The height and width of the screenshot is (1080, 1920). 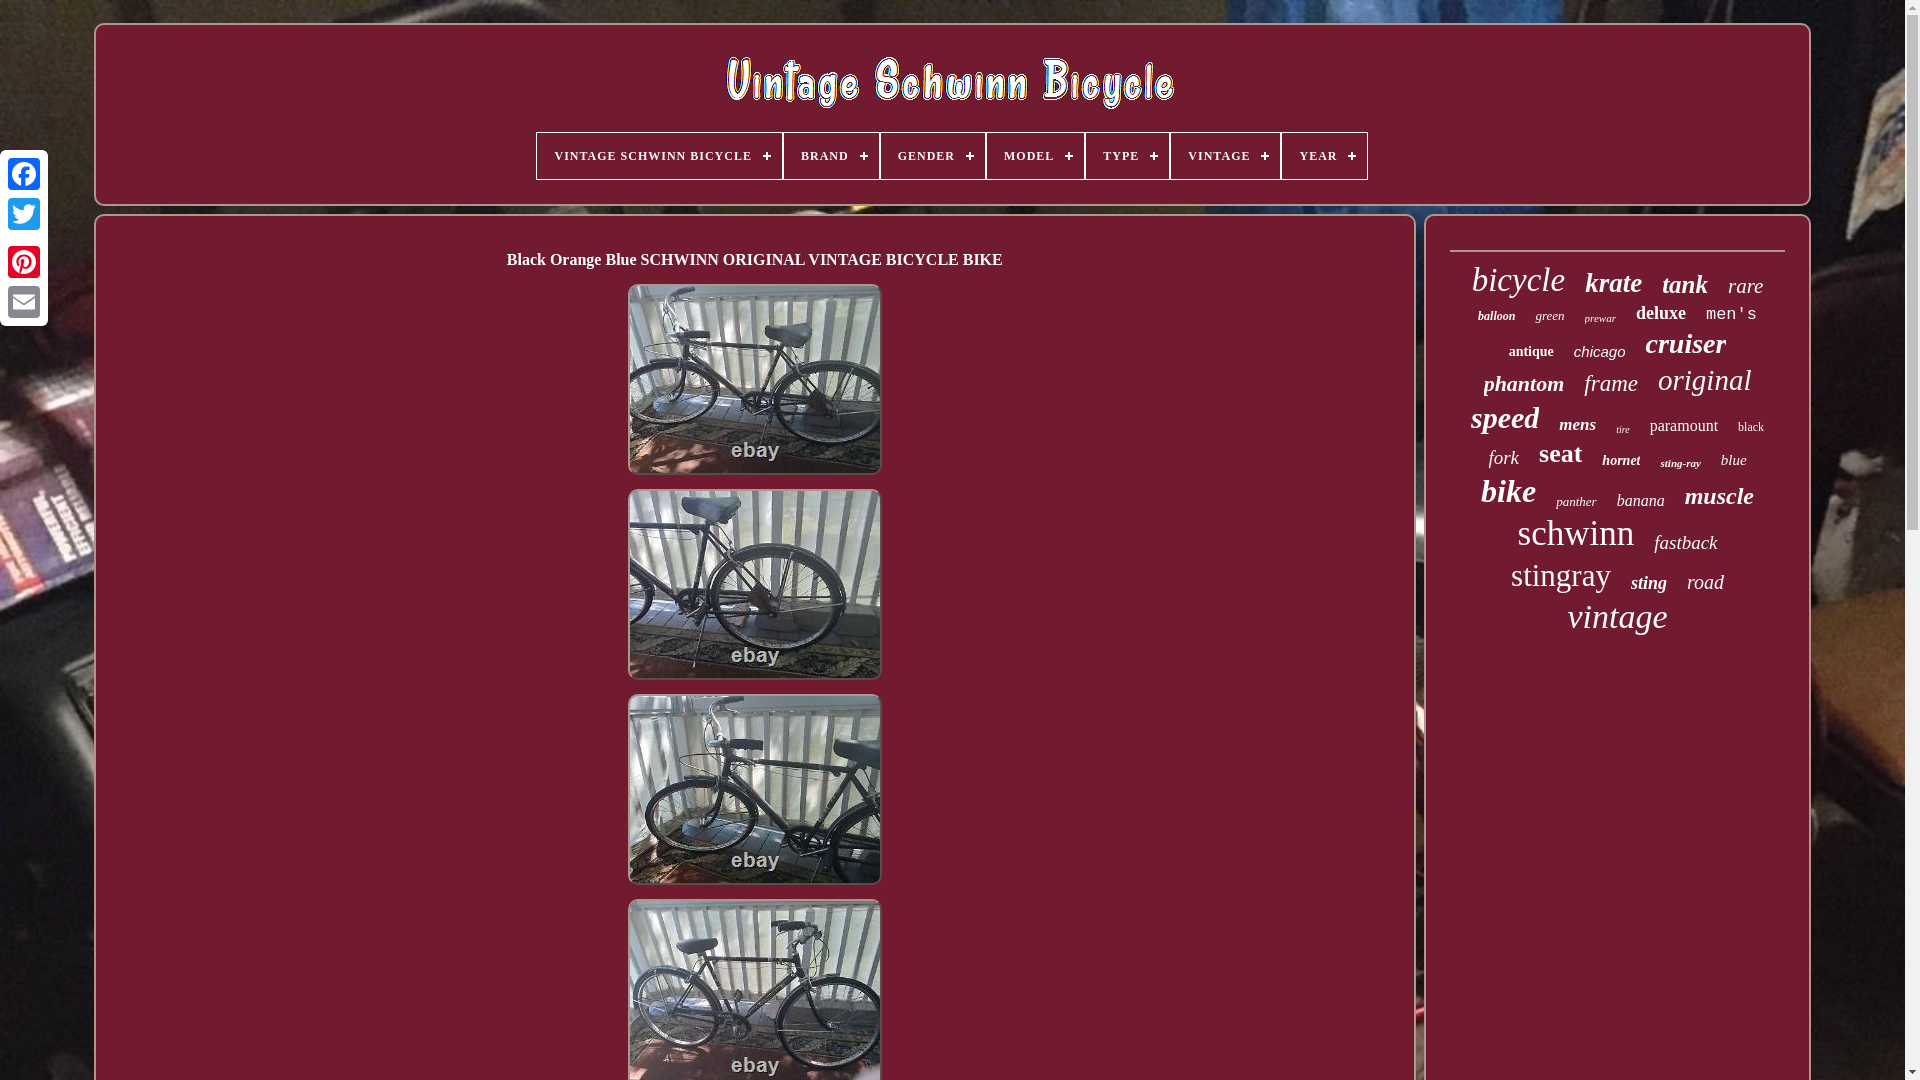 What do you see at coordinates (932, 156) in the screenshot?
I see `GENDER` at bounding box center [932, 156].